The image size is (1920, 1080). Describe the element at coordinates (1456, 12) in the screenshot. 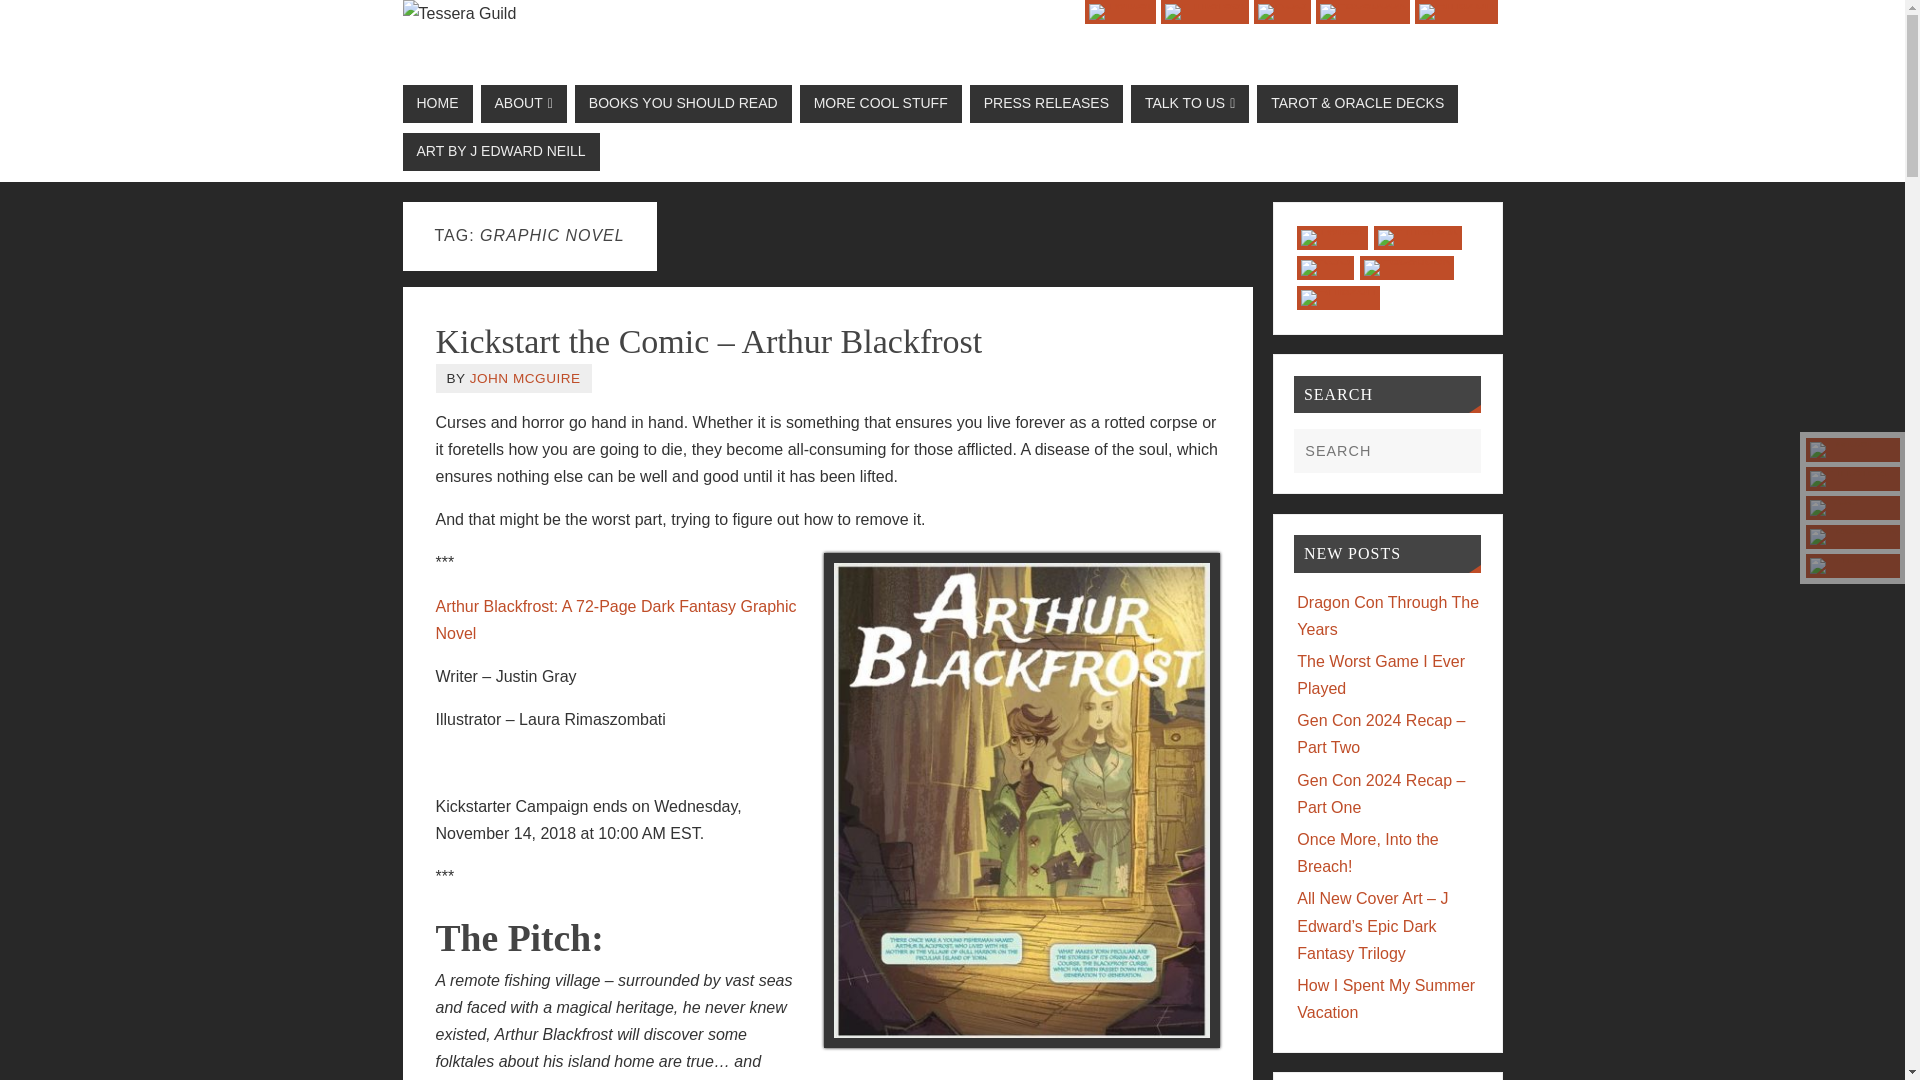

I see `Amazon` at that location.